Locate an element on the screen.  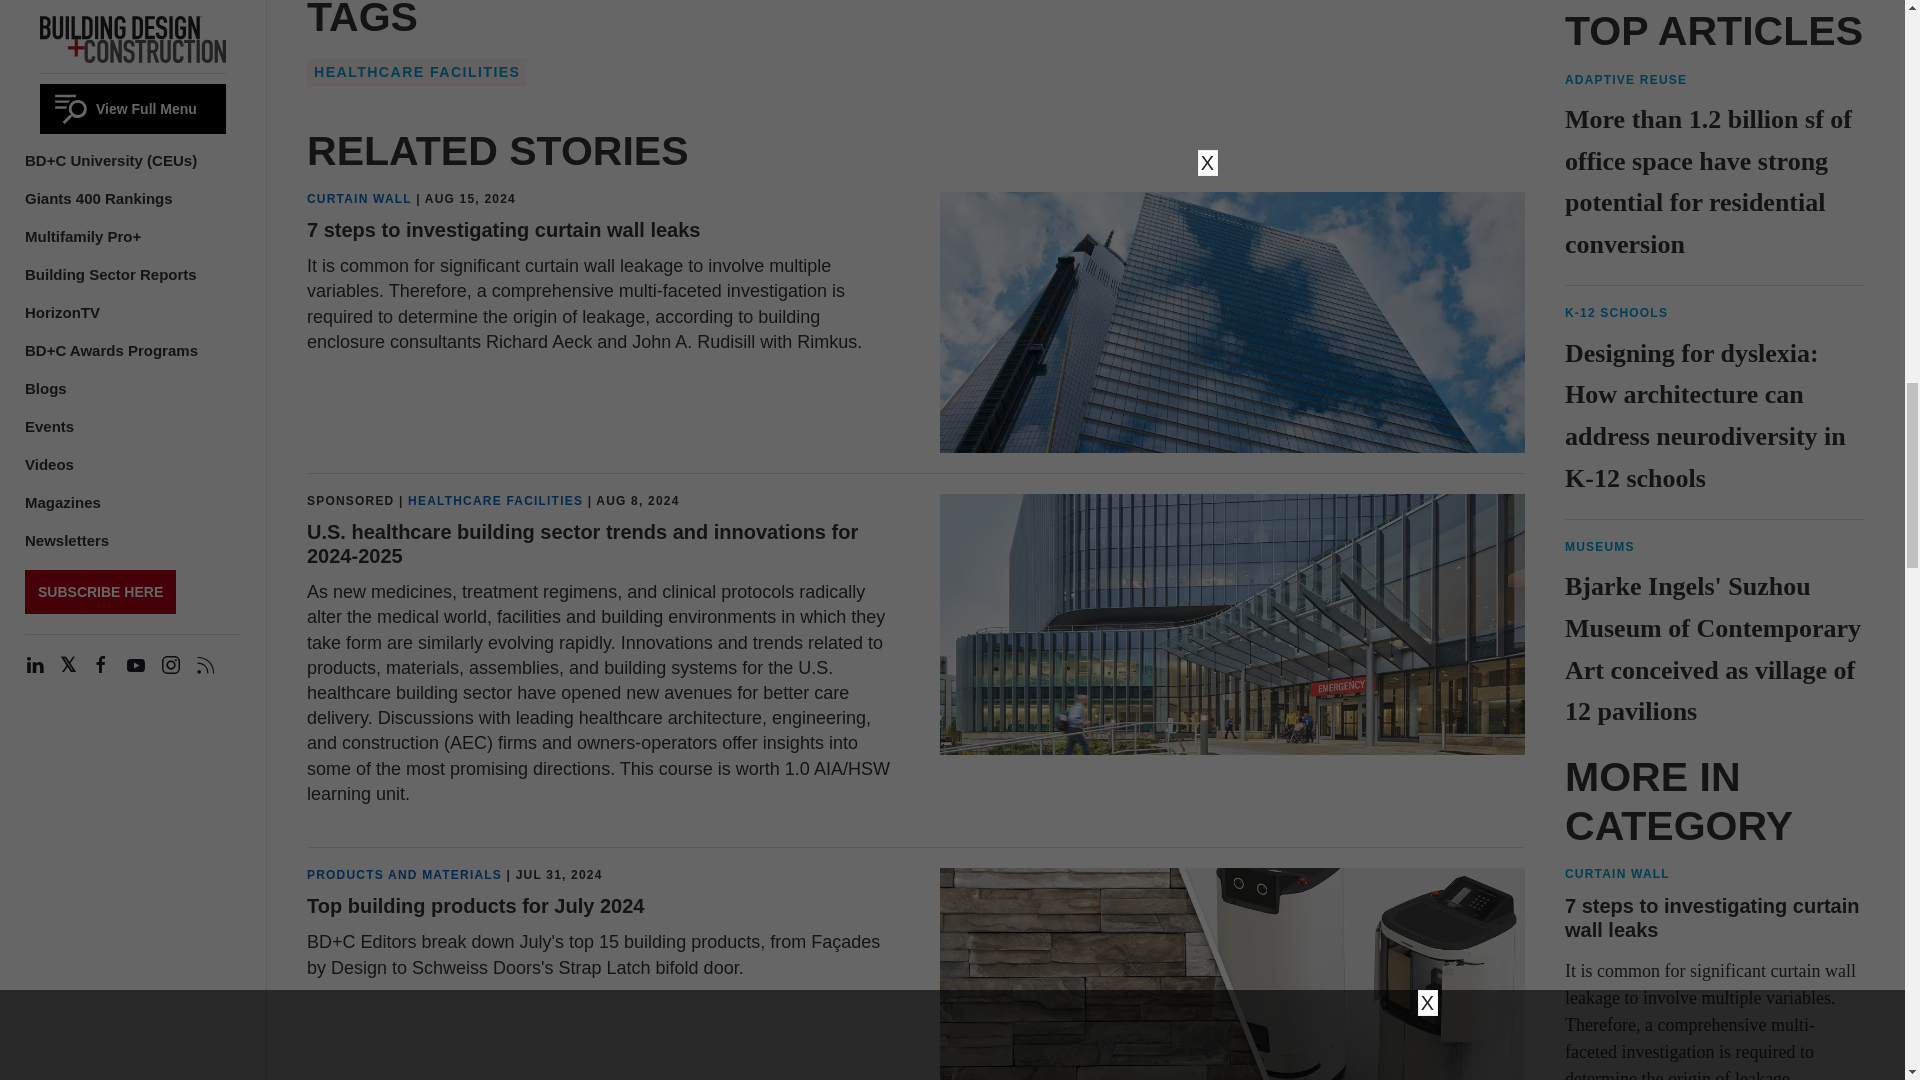
HEALTHCARE FACILITIES is located at coordinates (416, 73).